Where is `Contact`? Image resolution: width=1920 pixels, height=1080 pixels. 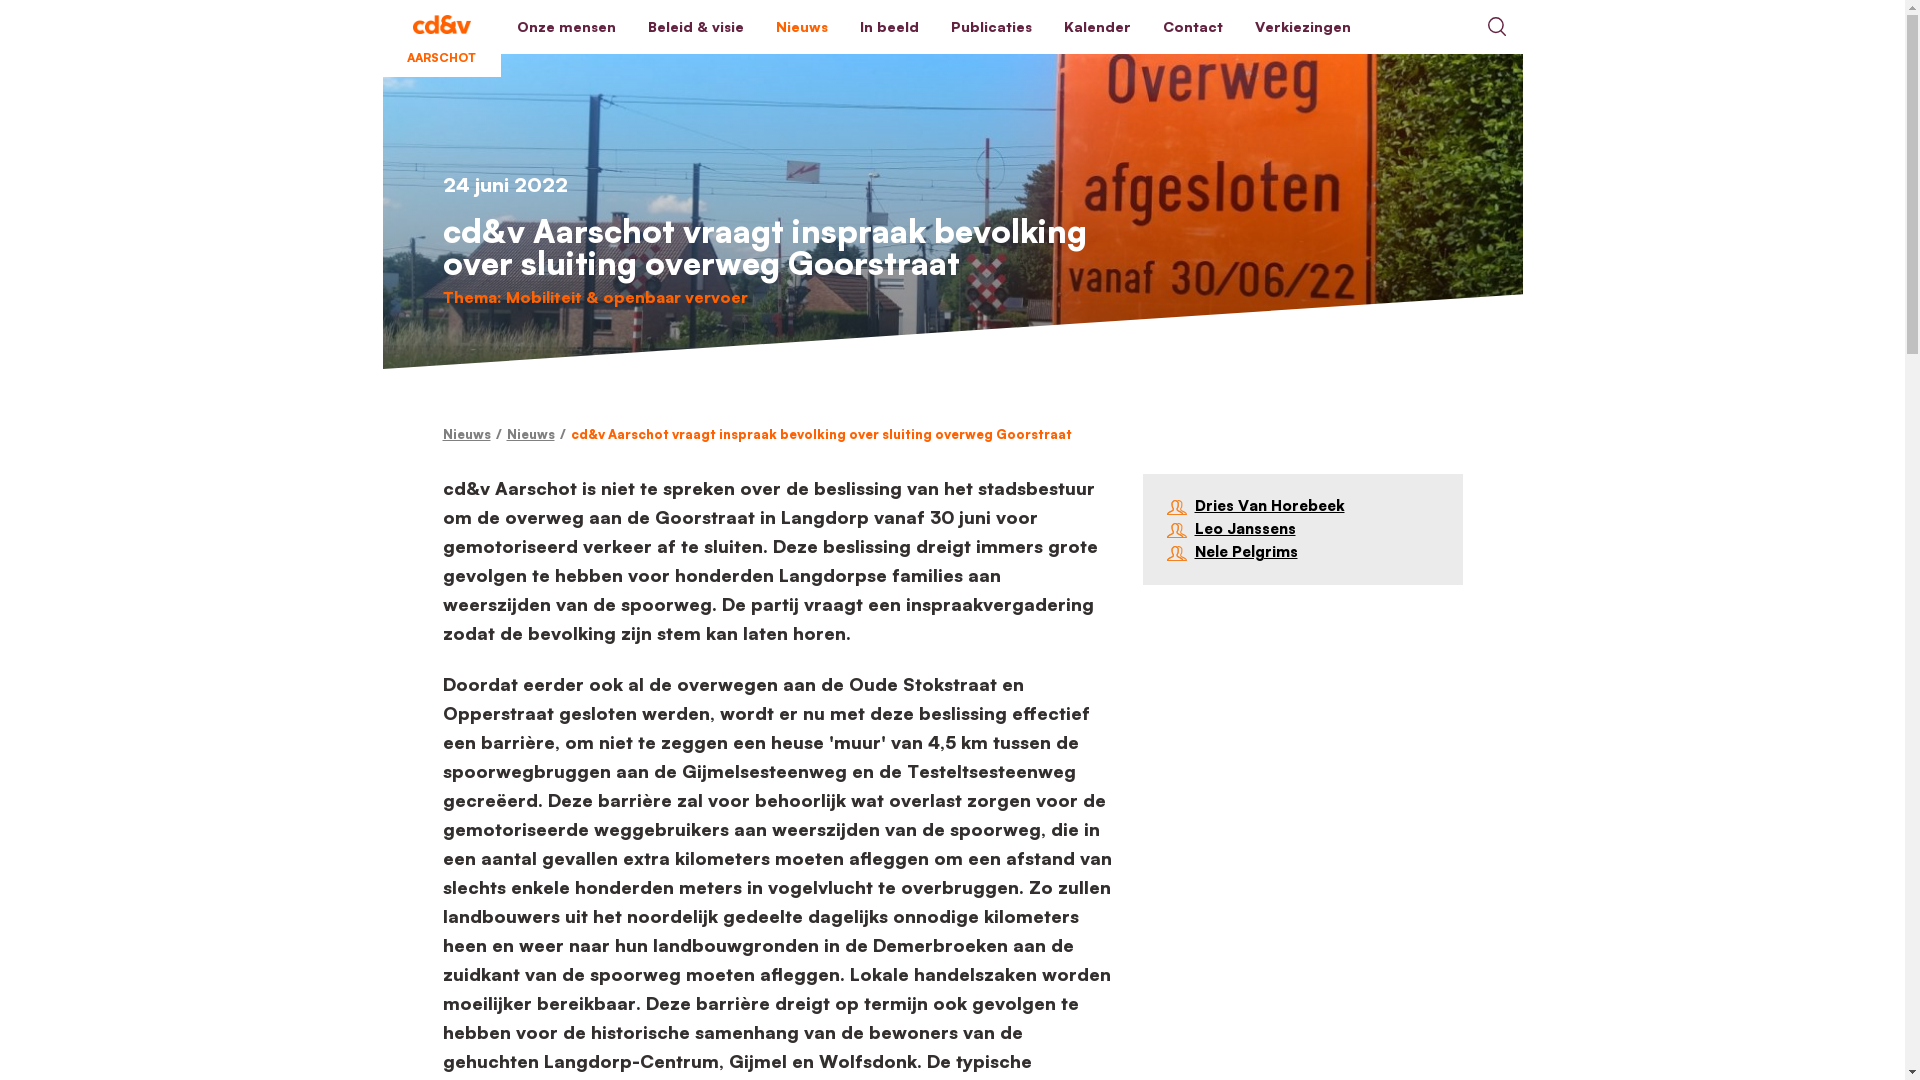 Contact is located at coordinates (1192, 27).